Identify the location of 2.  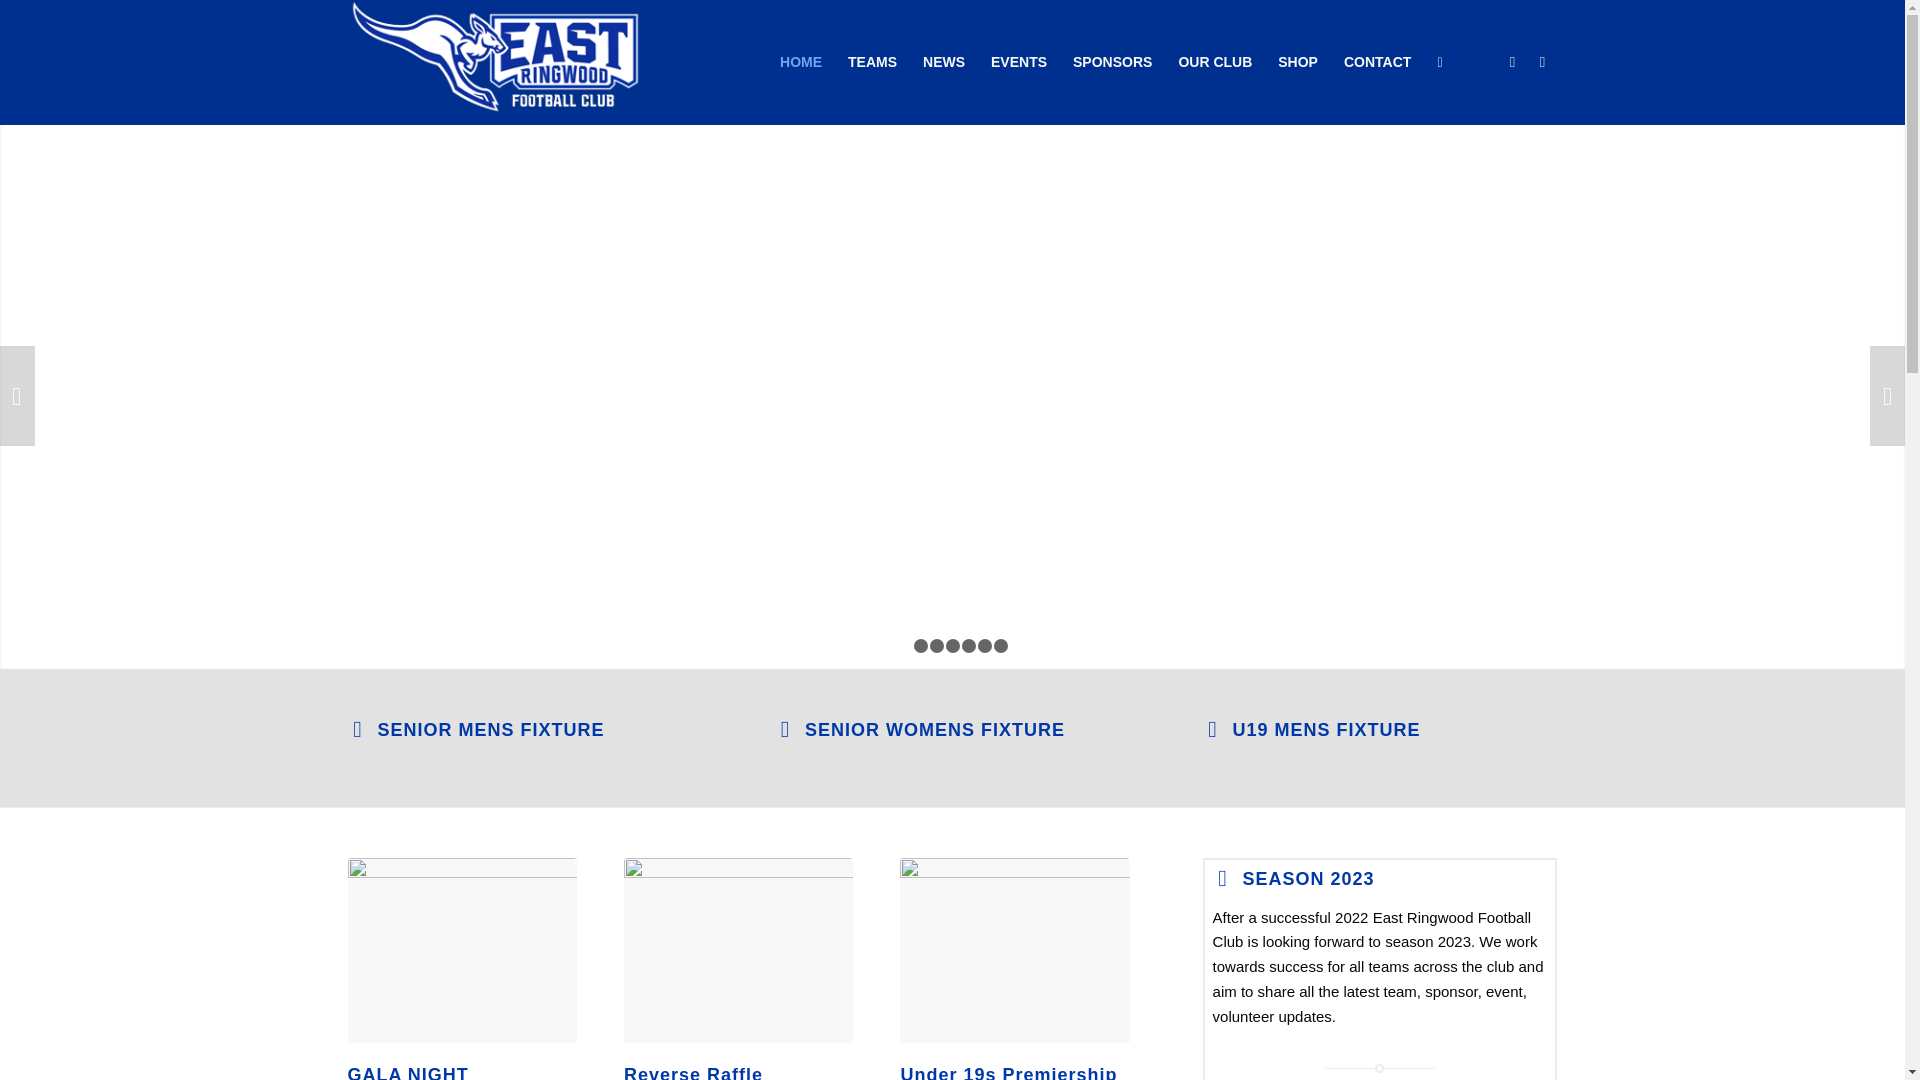
(921, 646).